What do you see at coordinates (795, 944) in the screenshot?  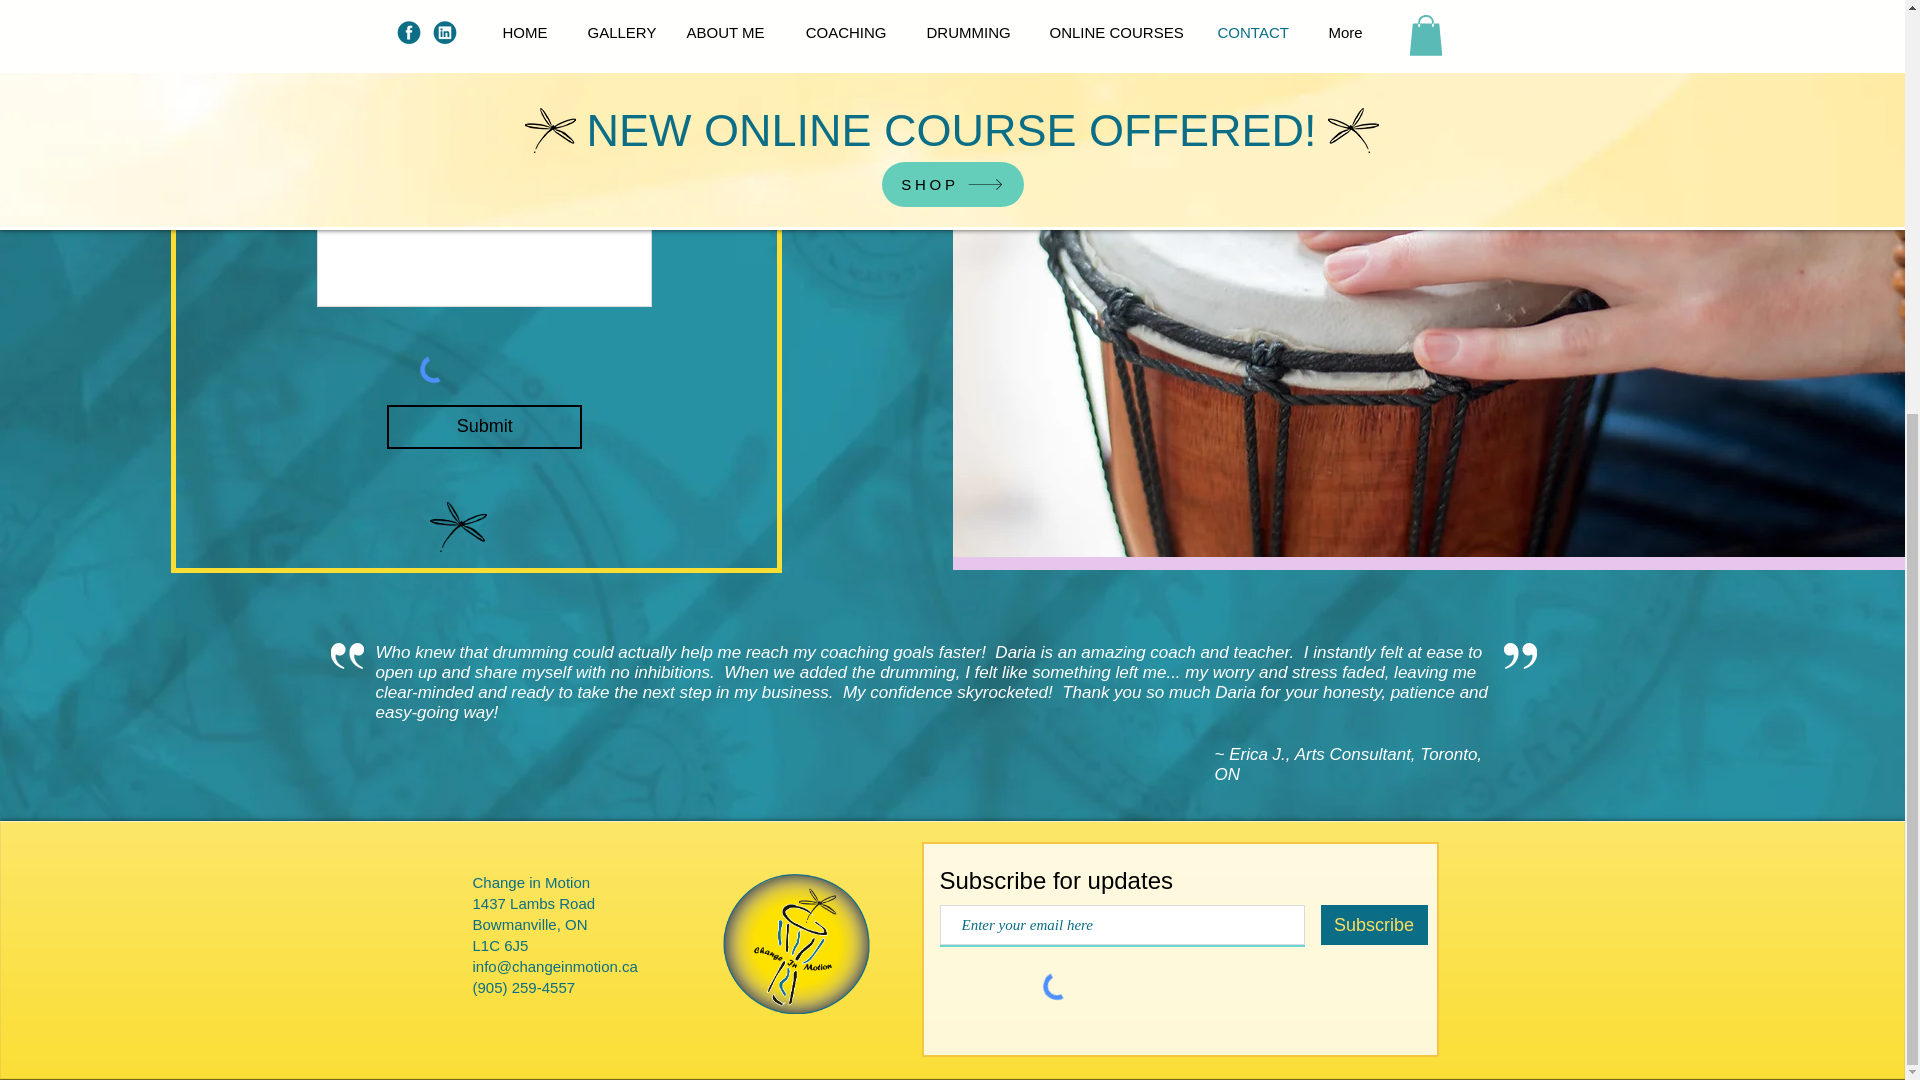 I see `CIM-Logo Final.gif.gif` at bounding box center [795, 944].